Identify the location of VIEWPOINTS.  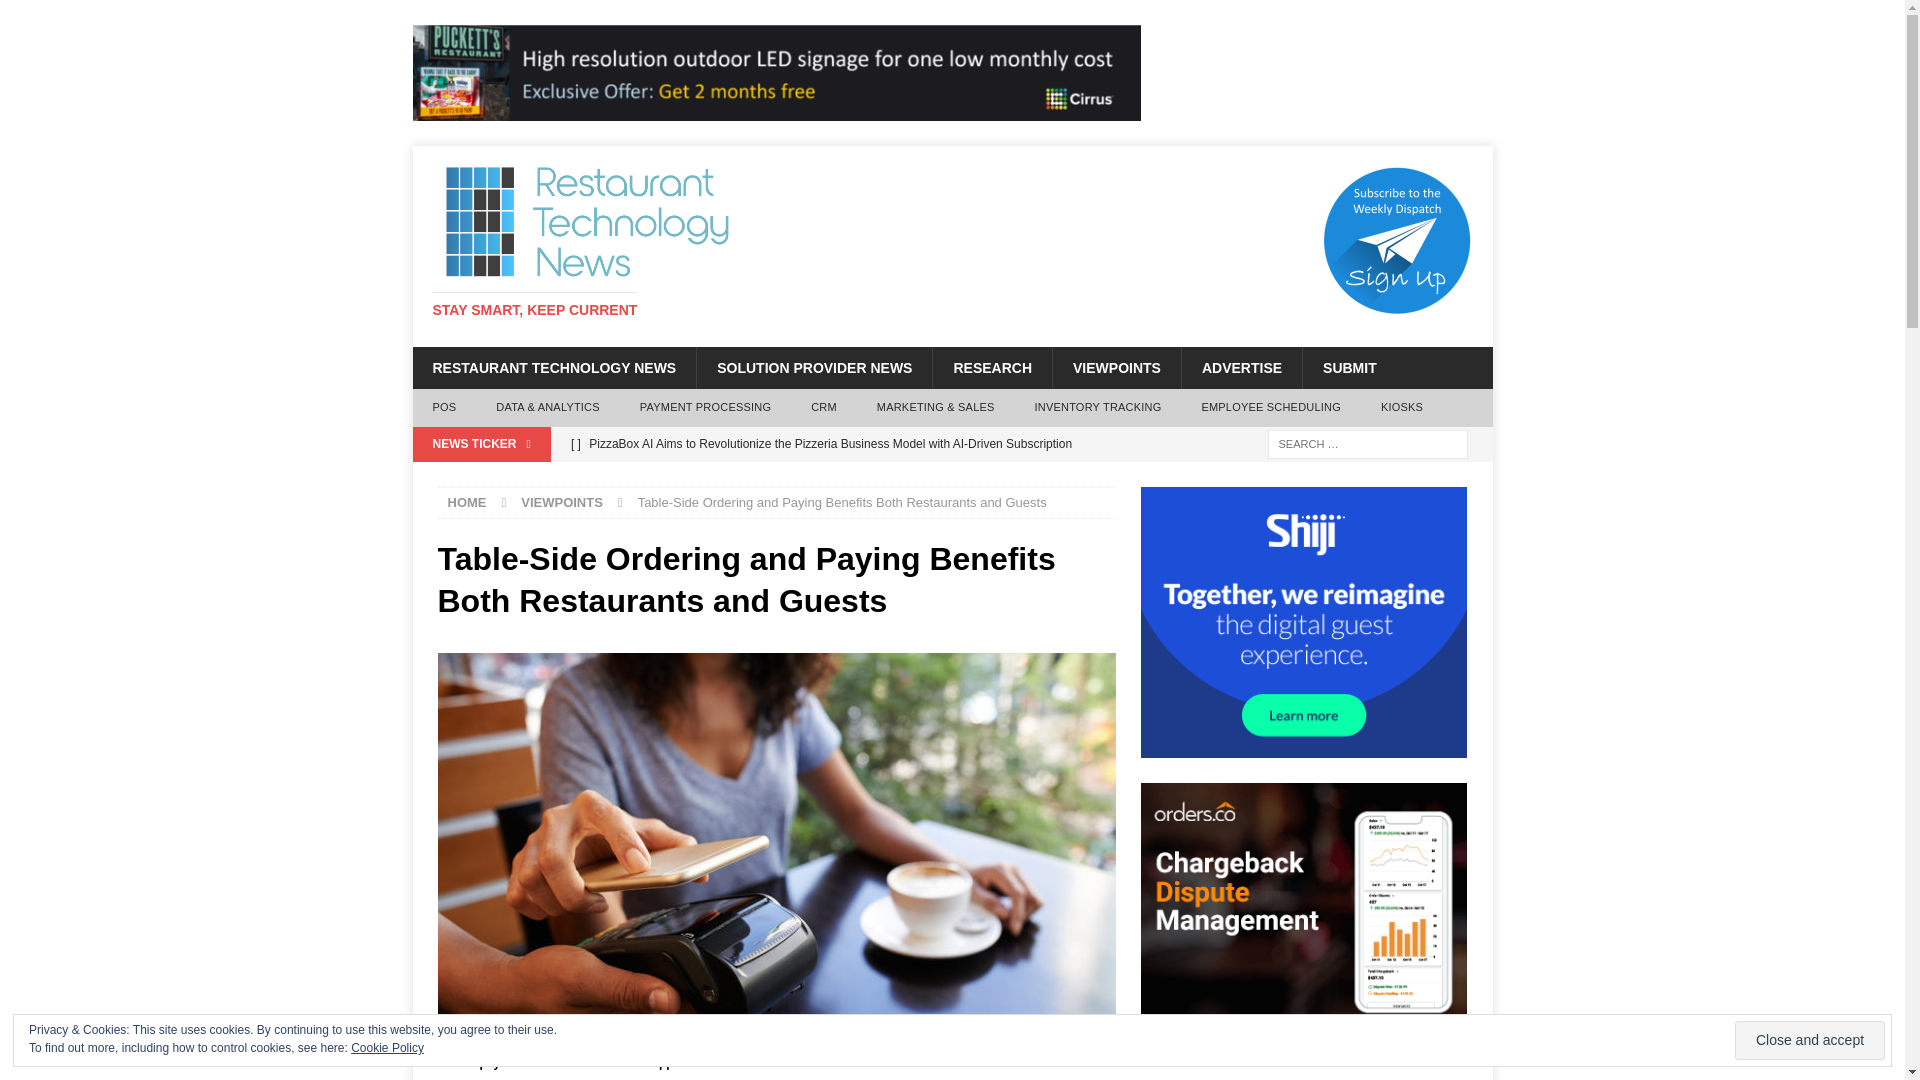
(561, 502).